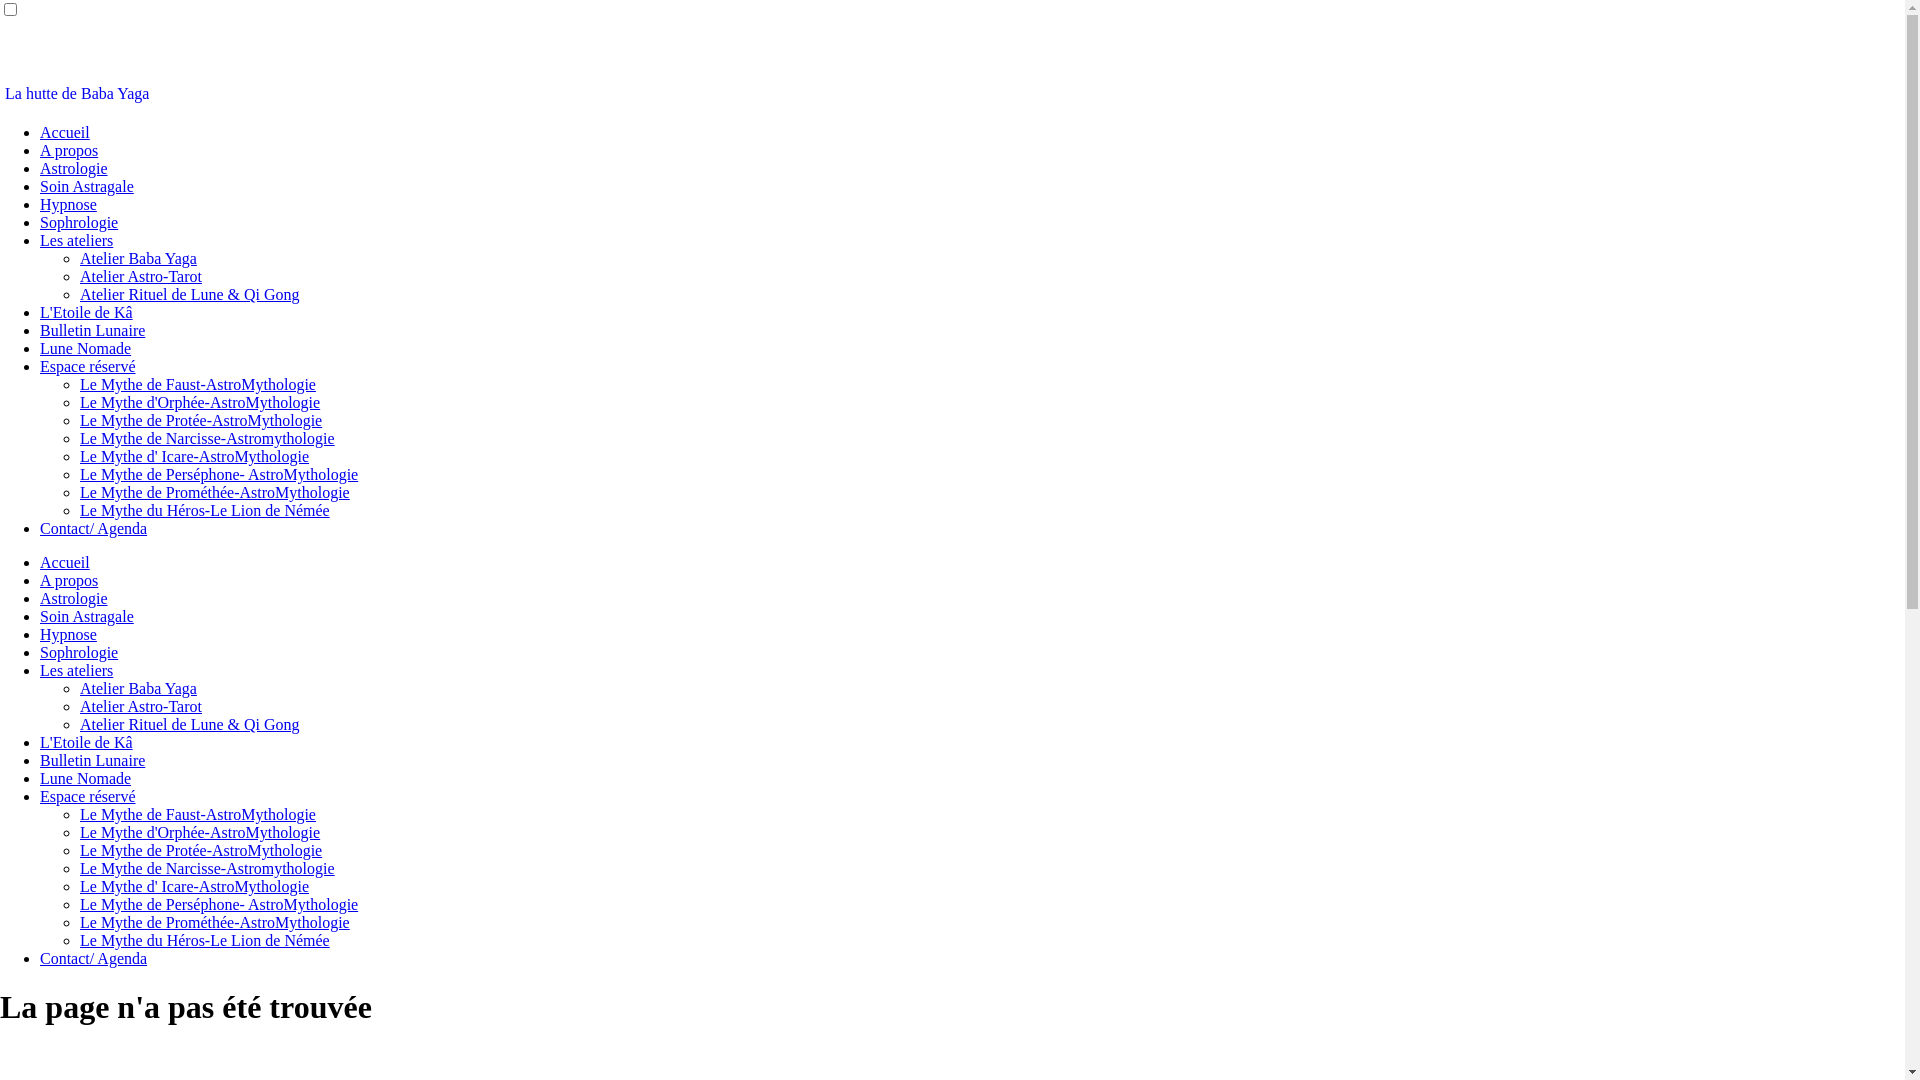 The image size is (1920, 1080). I want to click on Hypnose, so click(68, 204).